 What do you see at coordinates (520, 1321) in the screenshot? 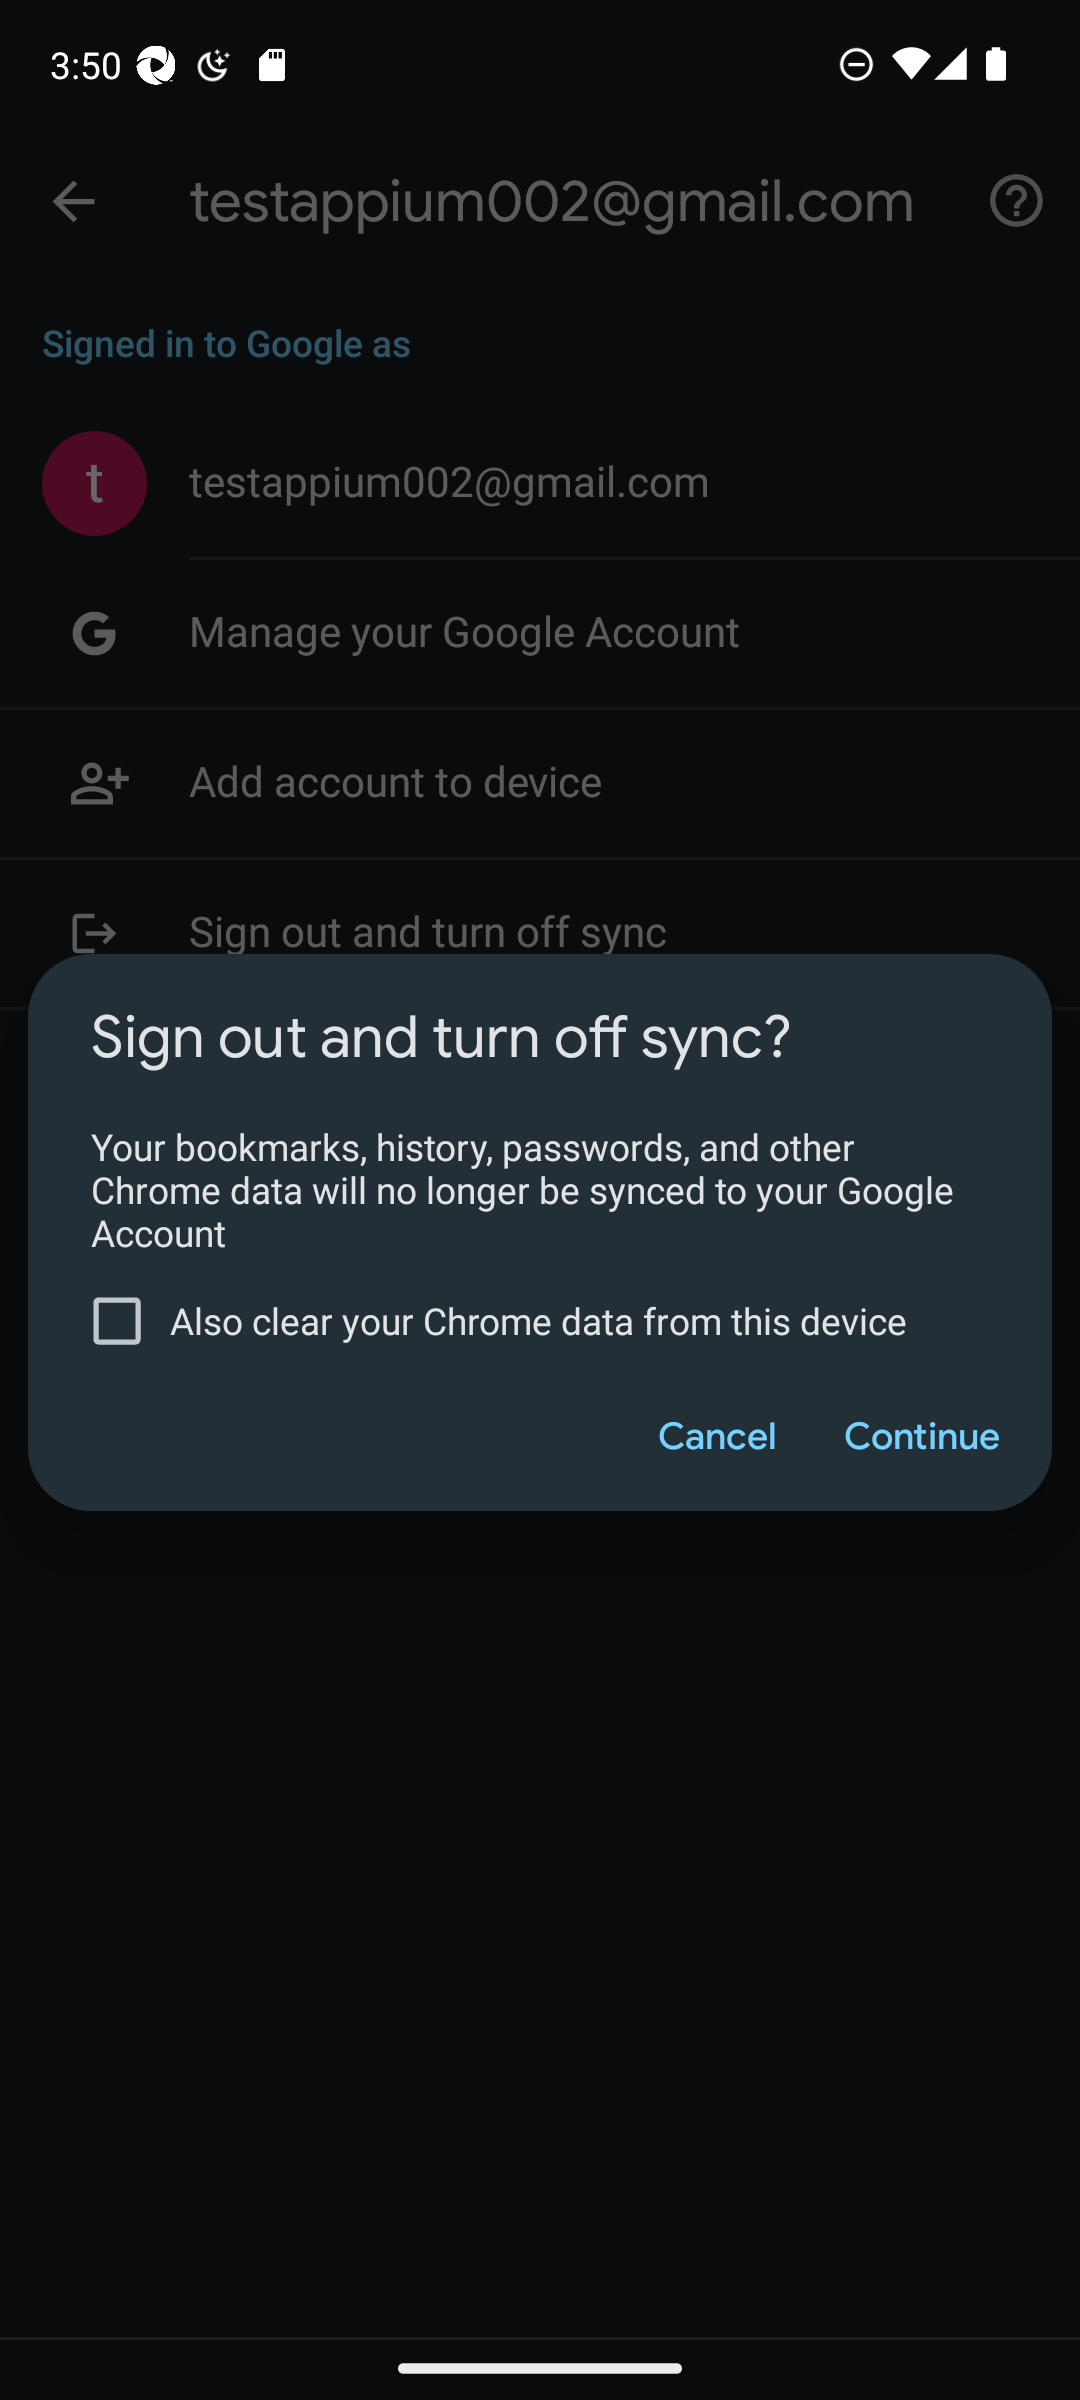
I see `Also clear your Chrome data from this device` at bounding box center [520, 1321].